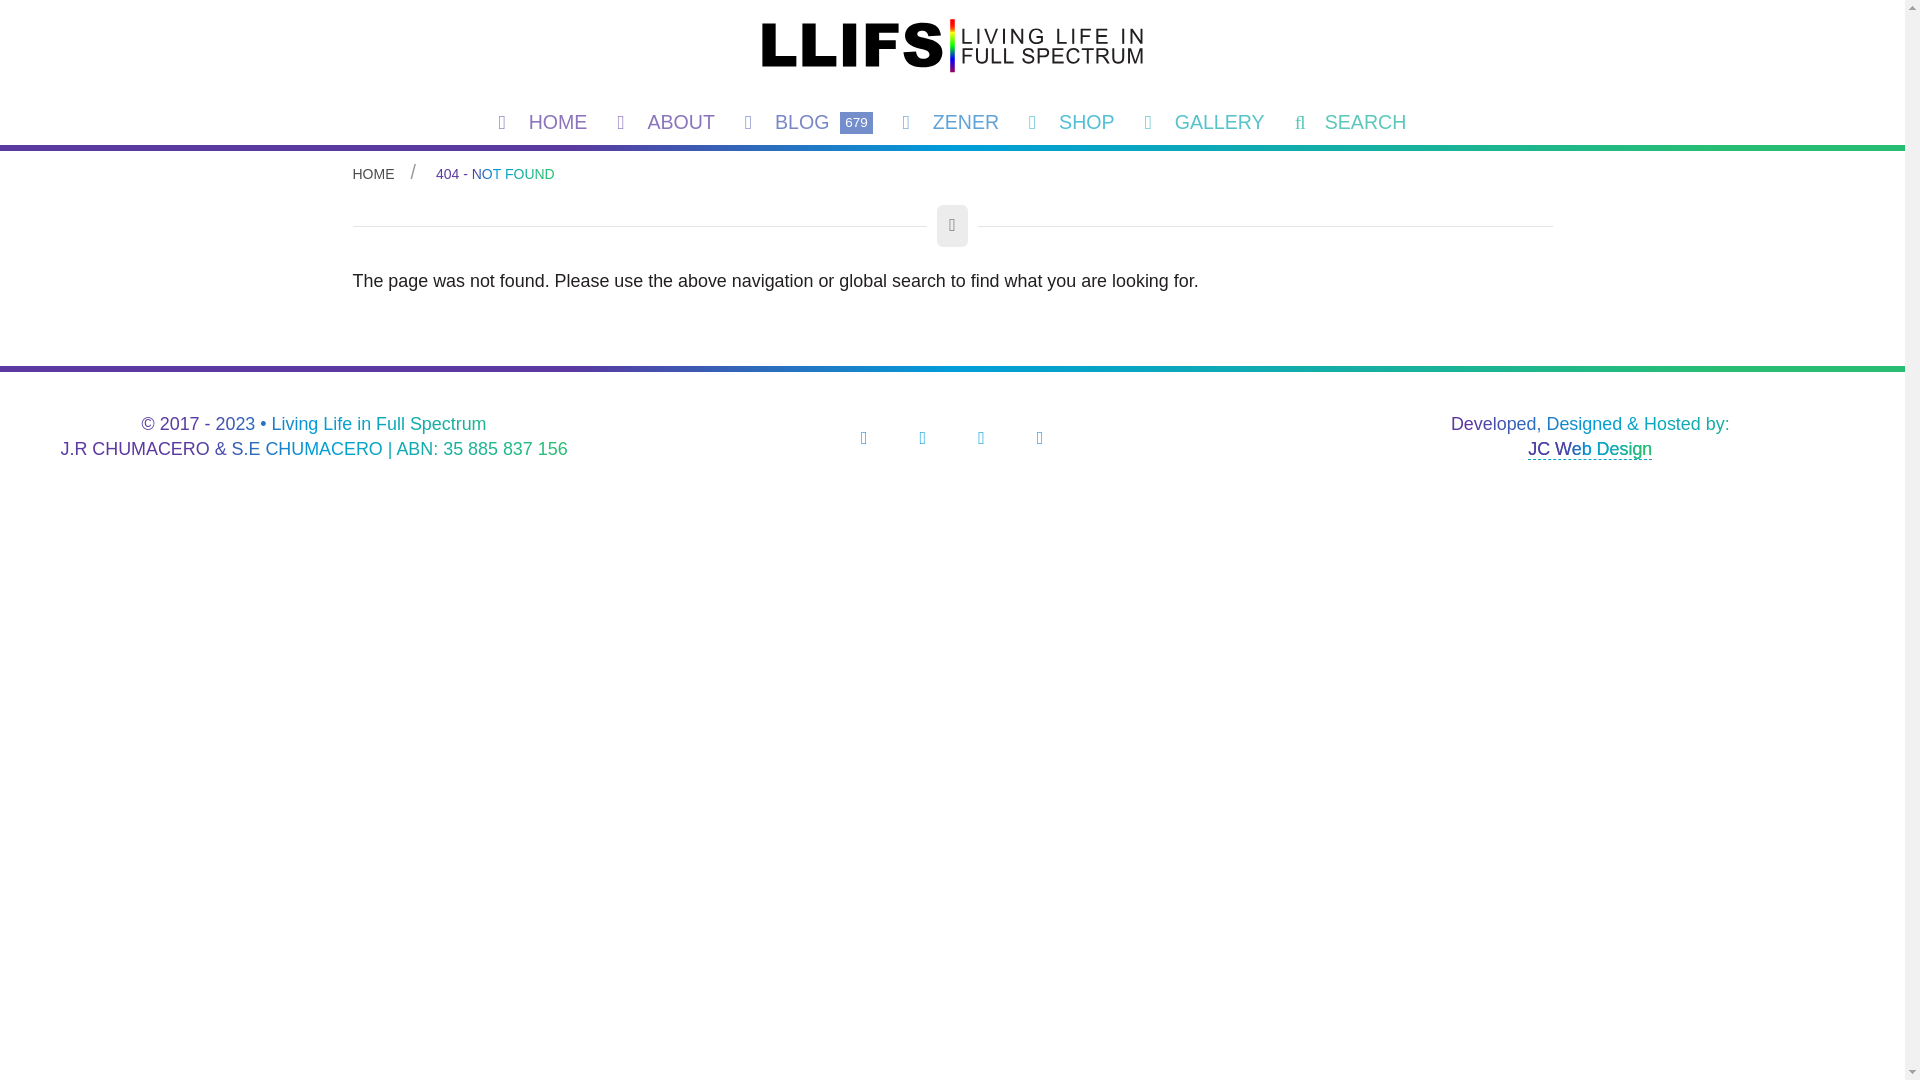 This screenshot has width=1920, height=1080. Describe the element at coordinates (950, 122) in the screenshot. I see `ZENER` at that location.